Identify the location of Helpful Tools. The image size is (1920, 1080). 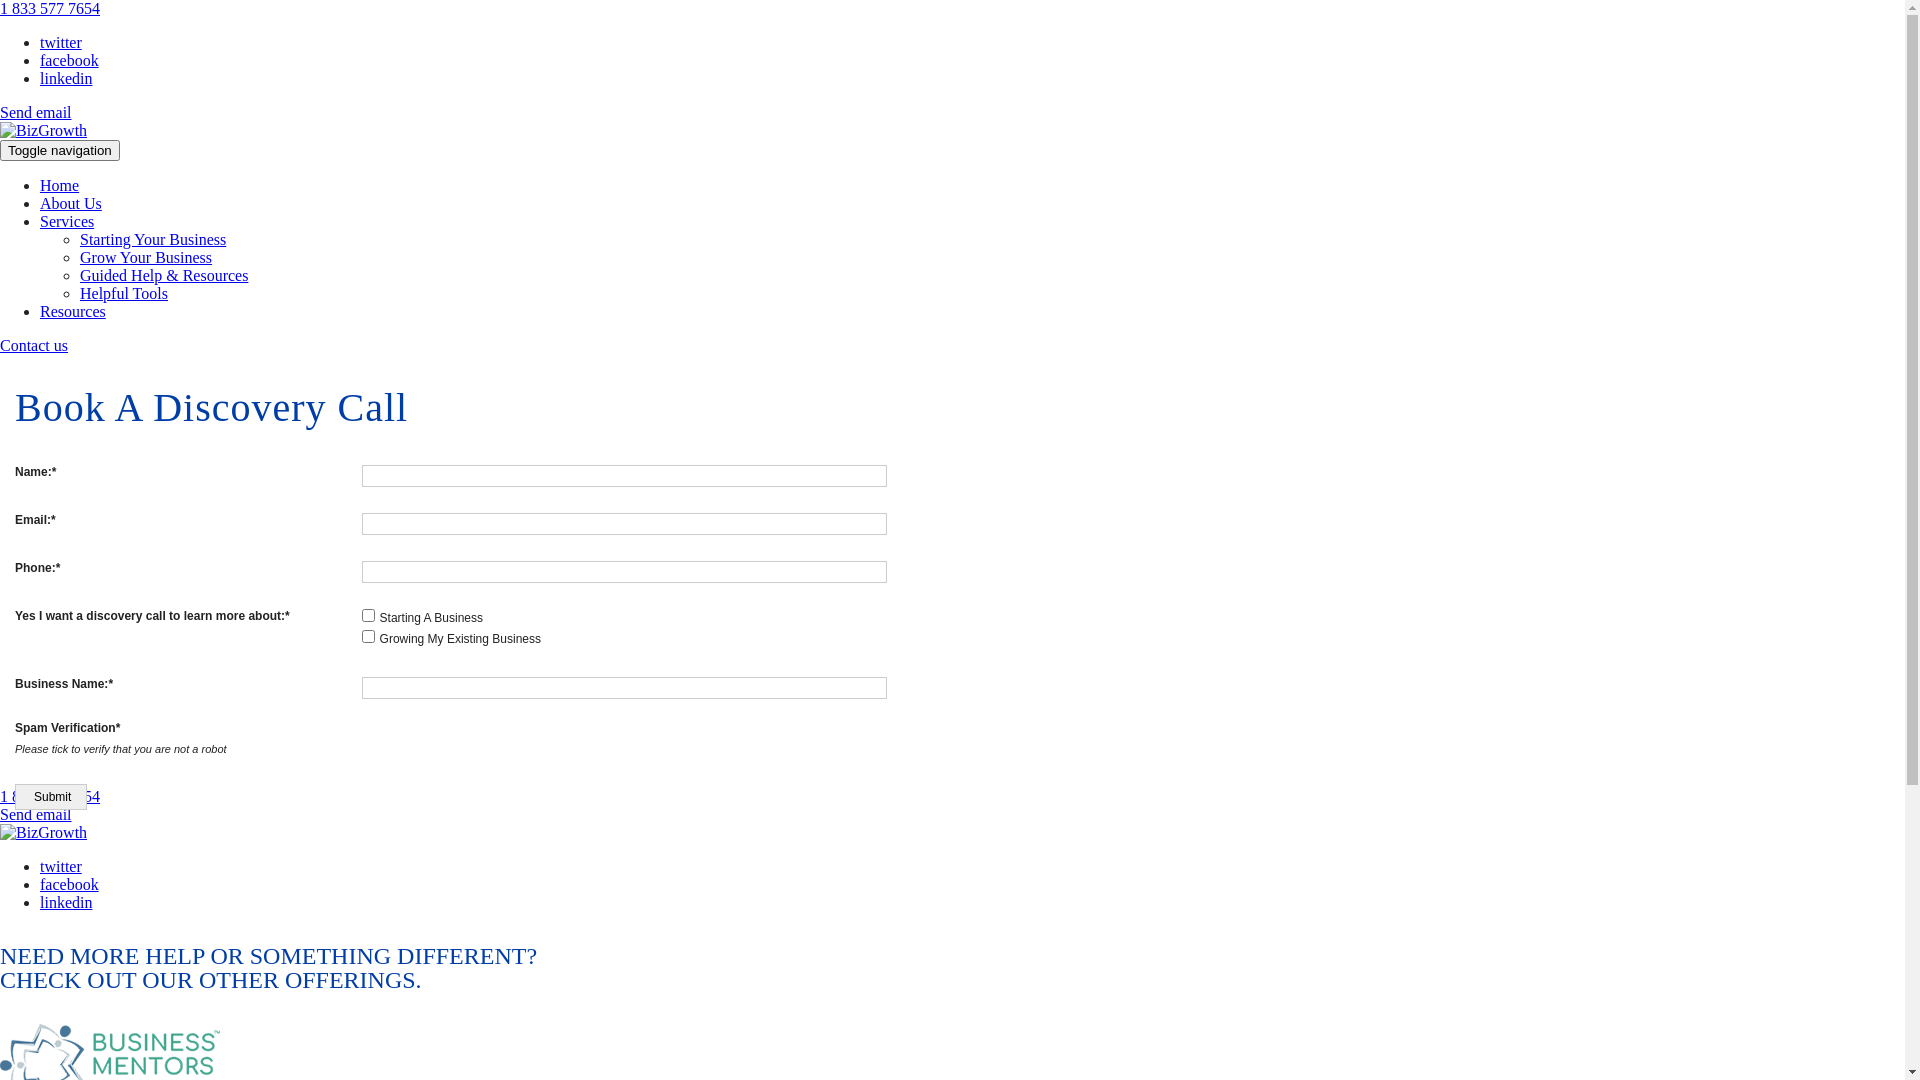
(124, 294).